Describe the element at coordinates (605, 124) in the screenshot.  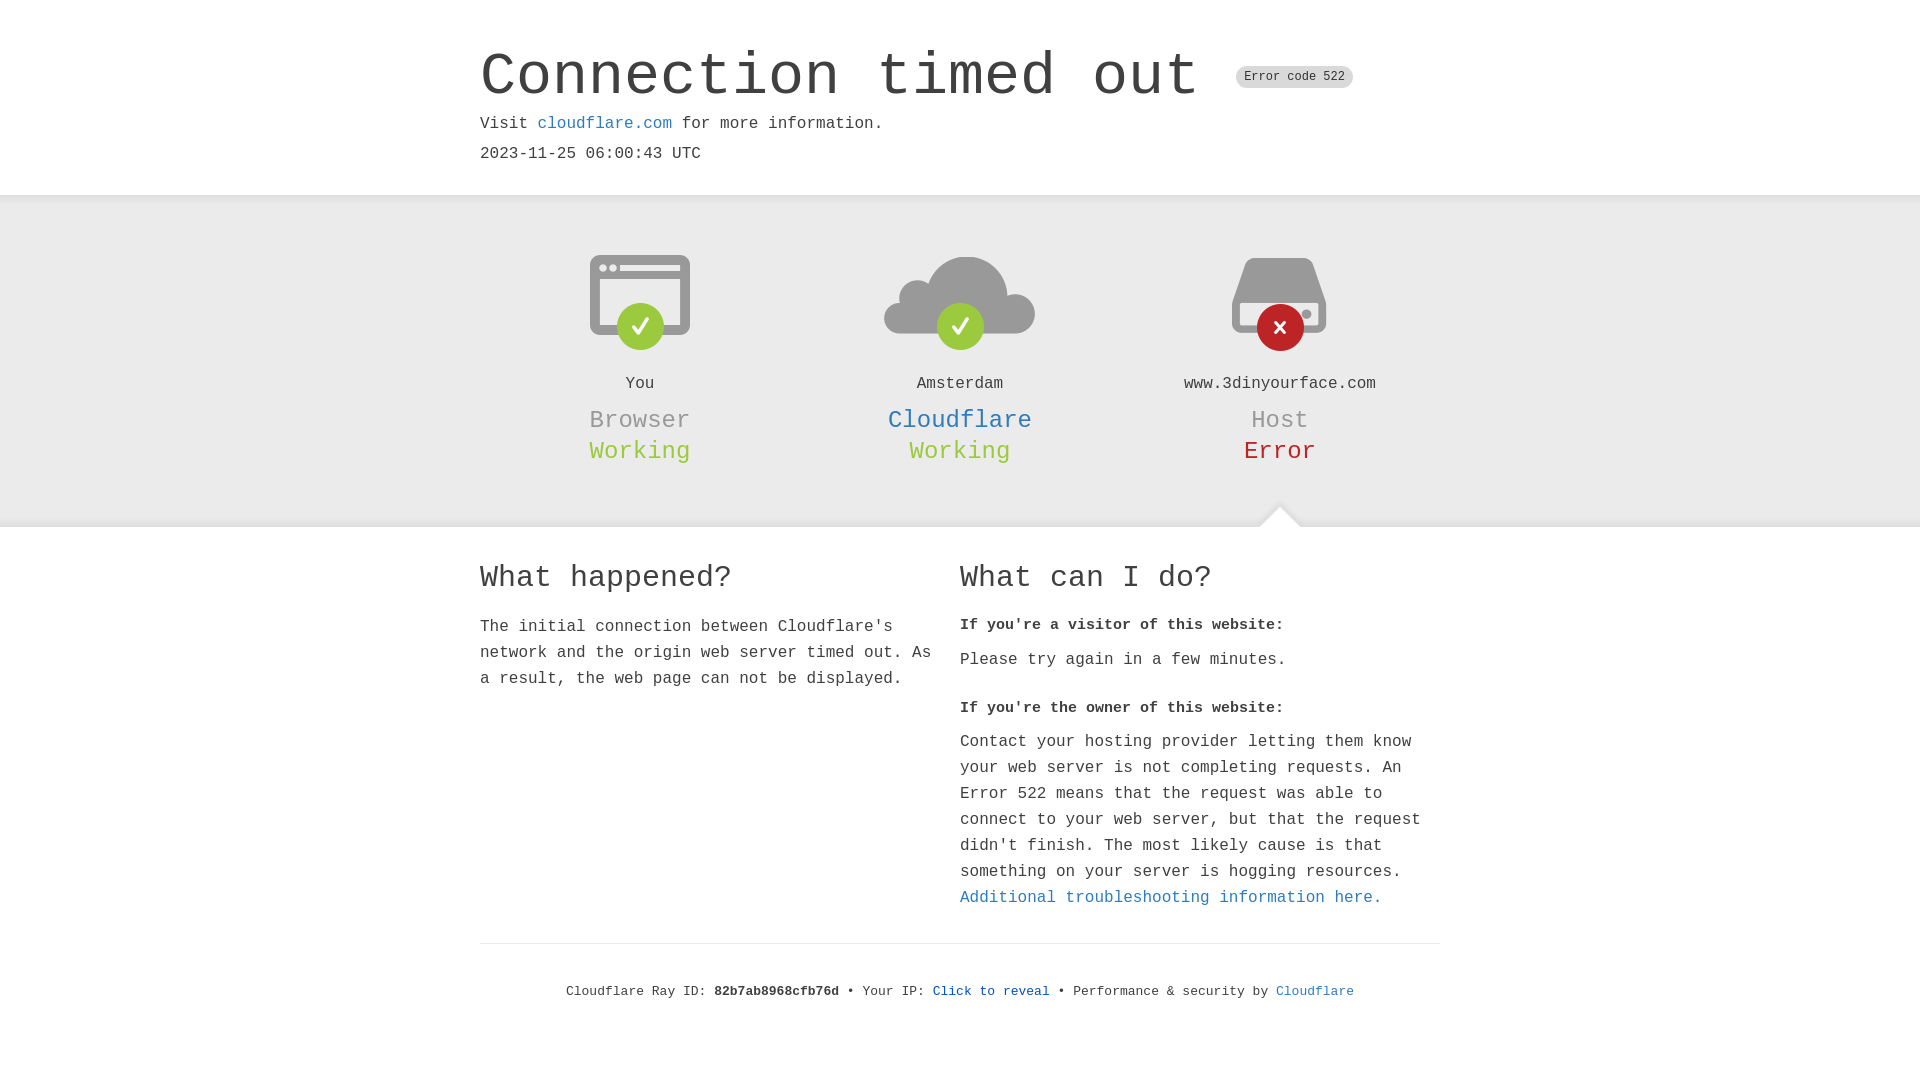
I see `cloudflare.com` at that location.